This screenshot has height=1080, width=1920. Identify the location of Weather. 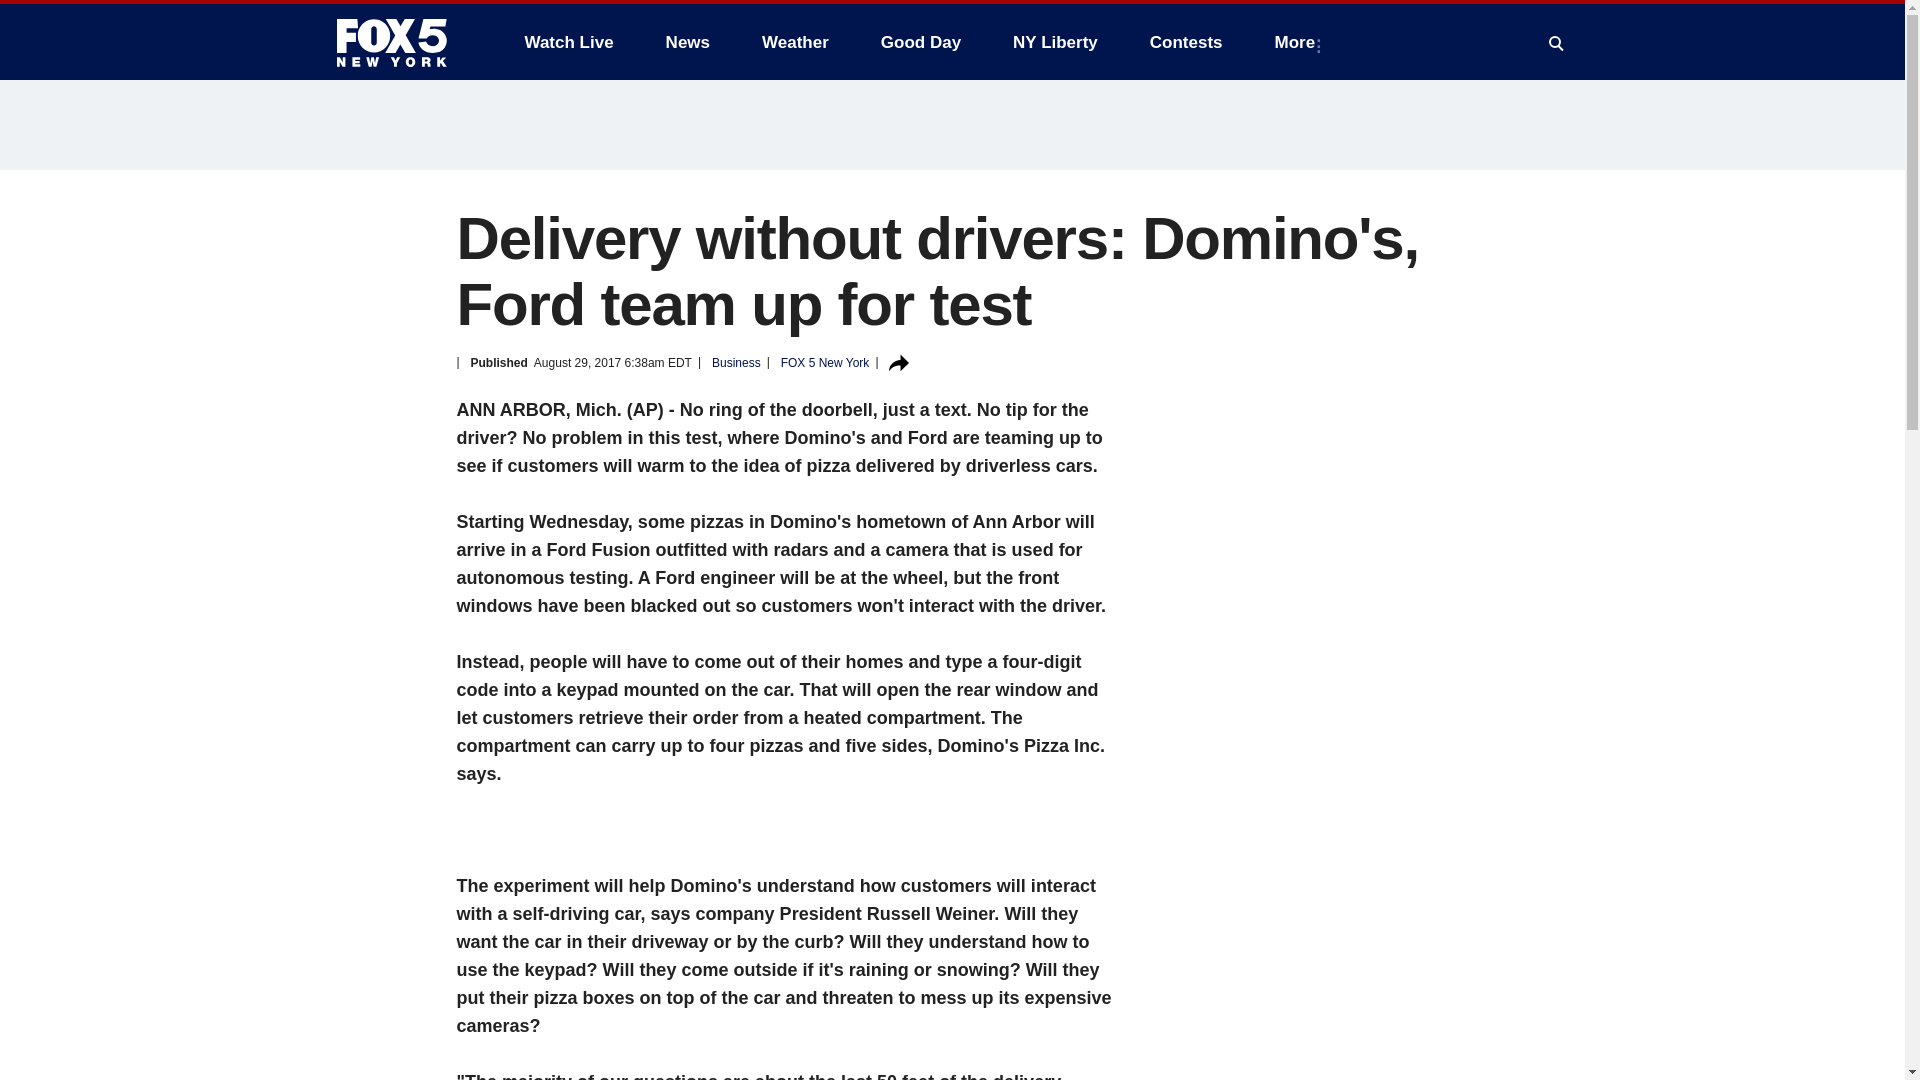
(795, 42).